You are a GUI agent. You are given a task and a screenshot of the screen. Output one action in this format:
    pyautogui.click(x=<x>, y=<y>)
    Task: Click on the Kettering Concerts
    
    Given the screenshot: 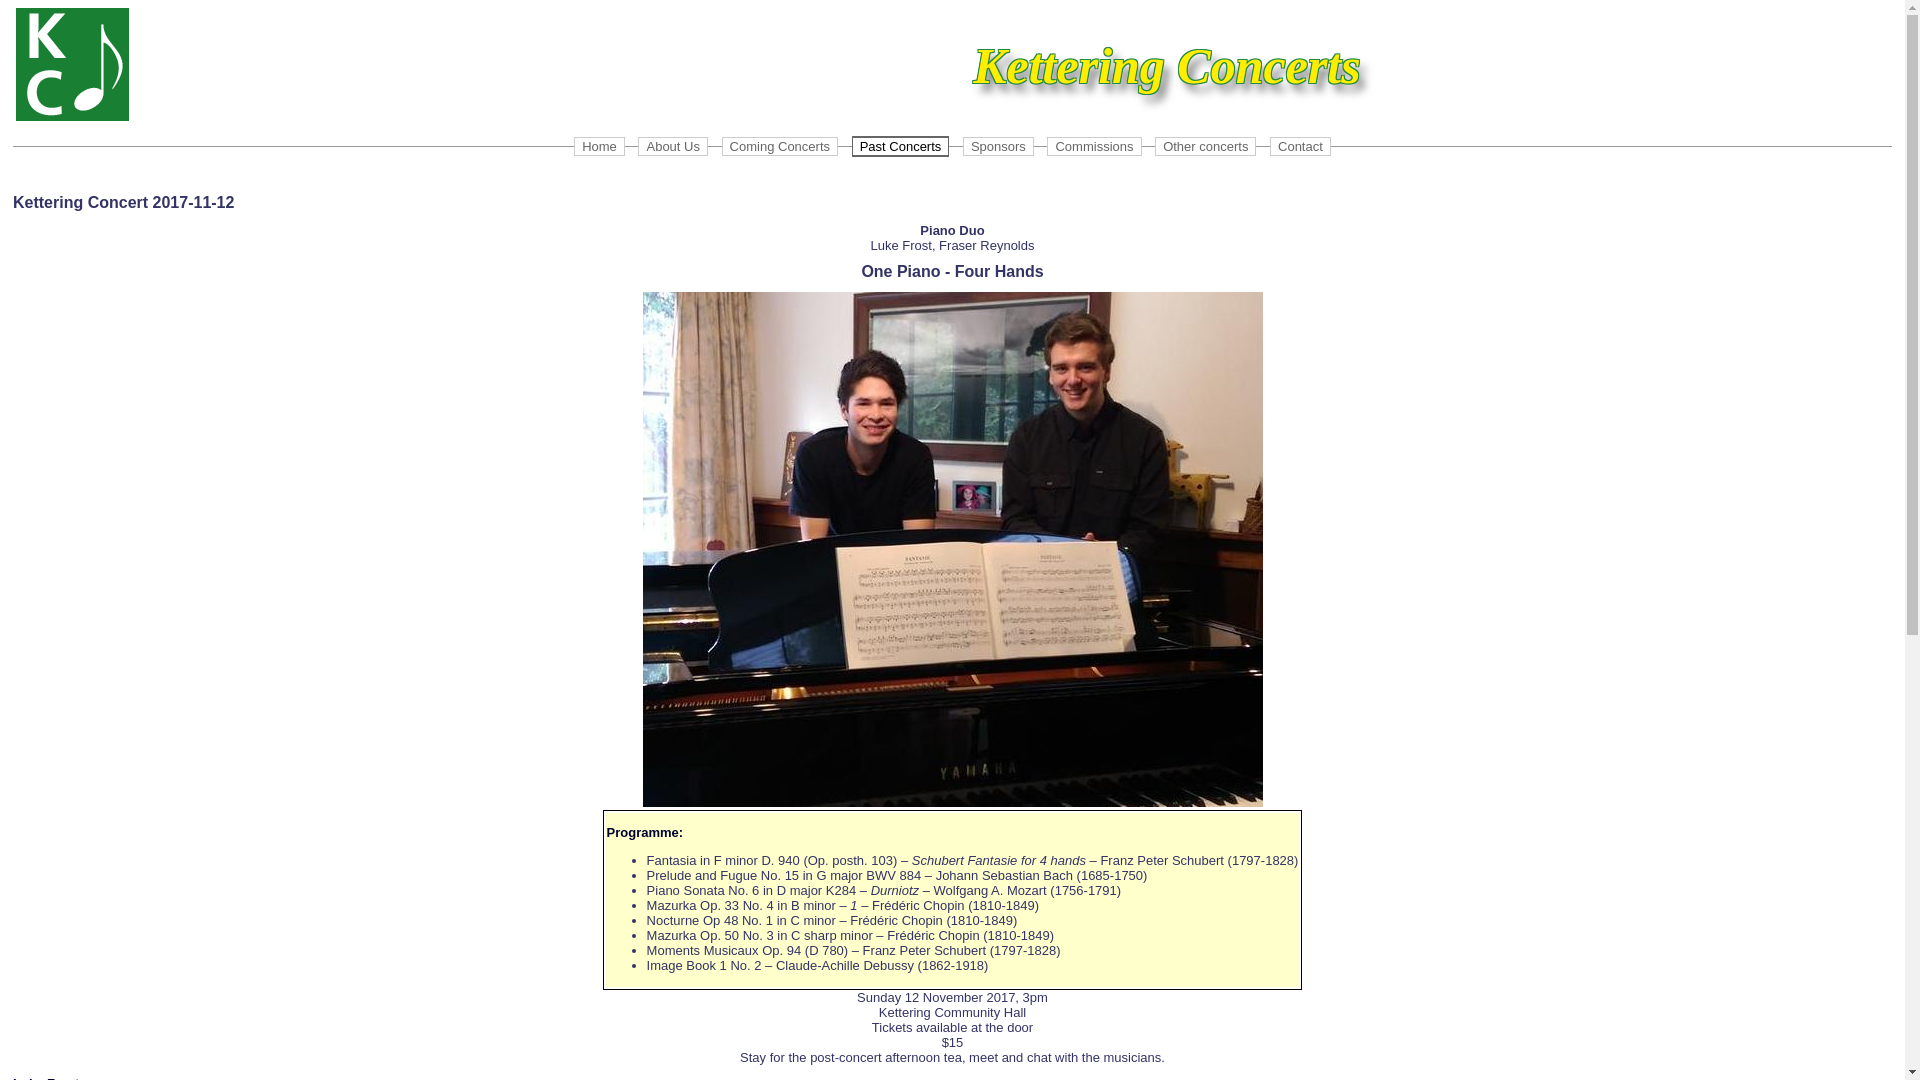 What is the action you would take?
    pyautogui.click(x=72, y=64)
    